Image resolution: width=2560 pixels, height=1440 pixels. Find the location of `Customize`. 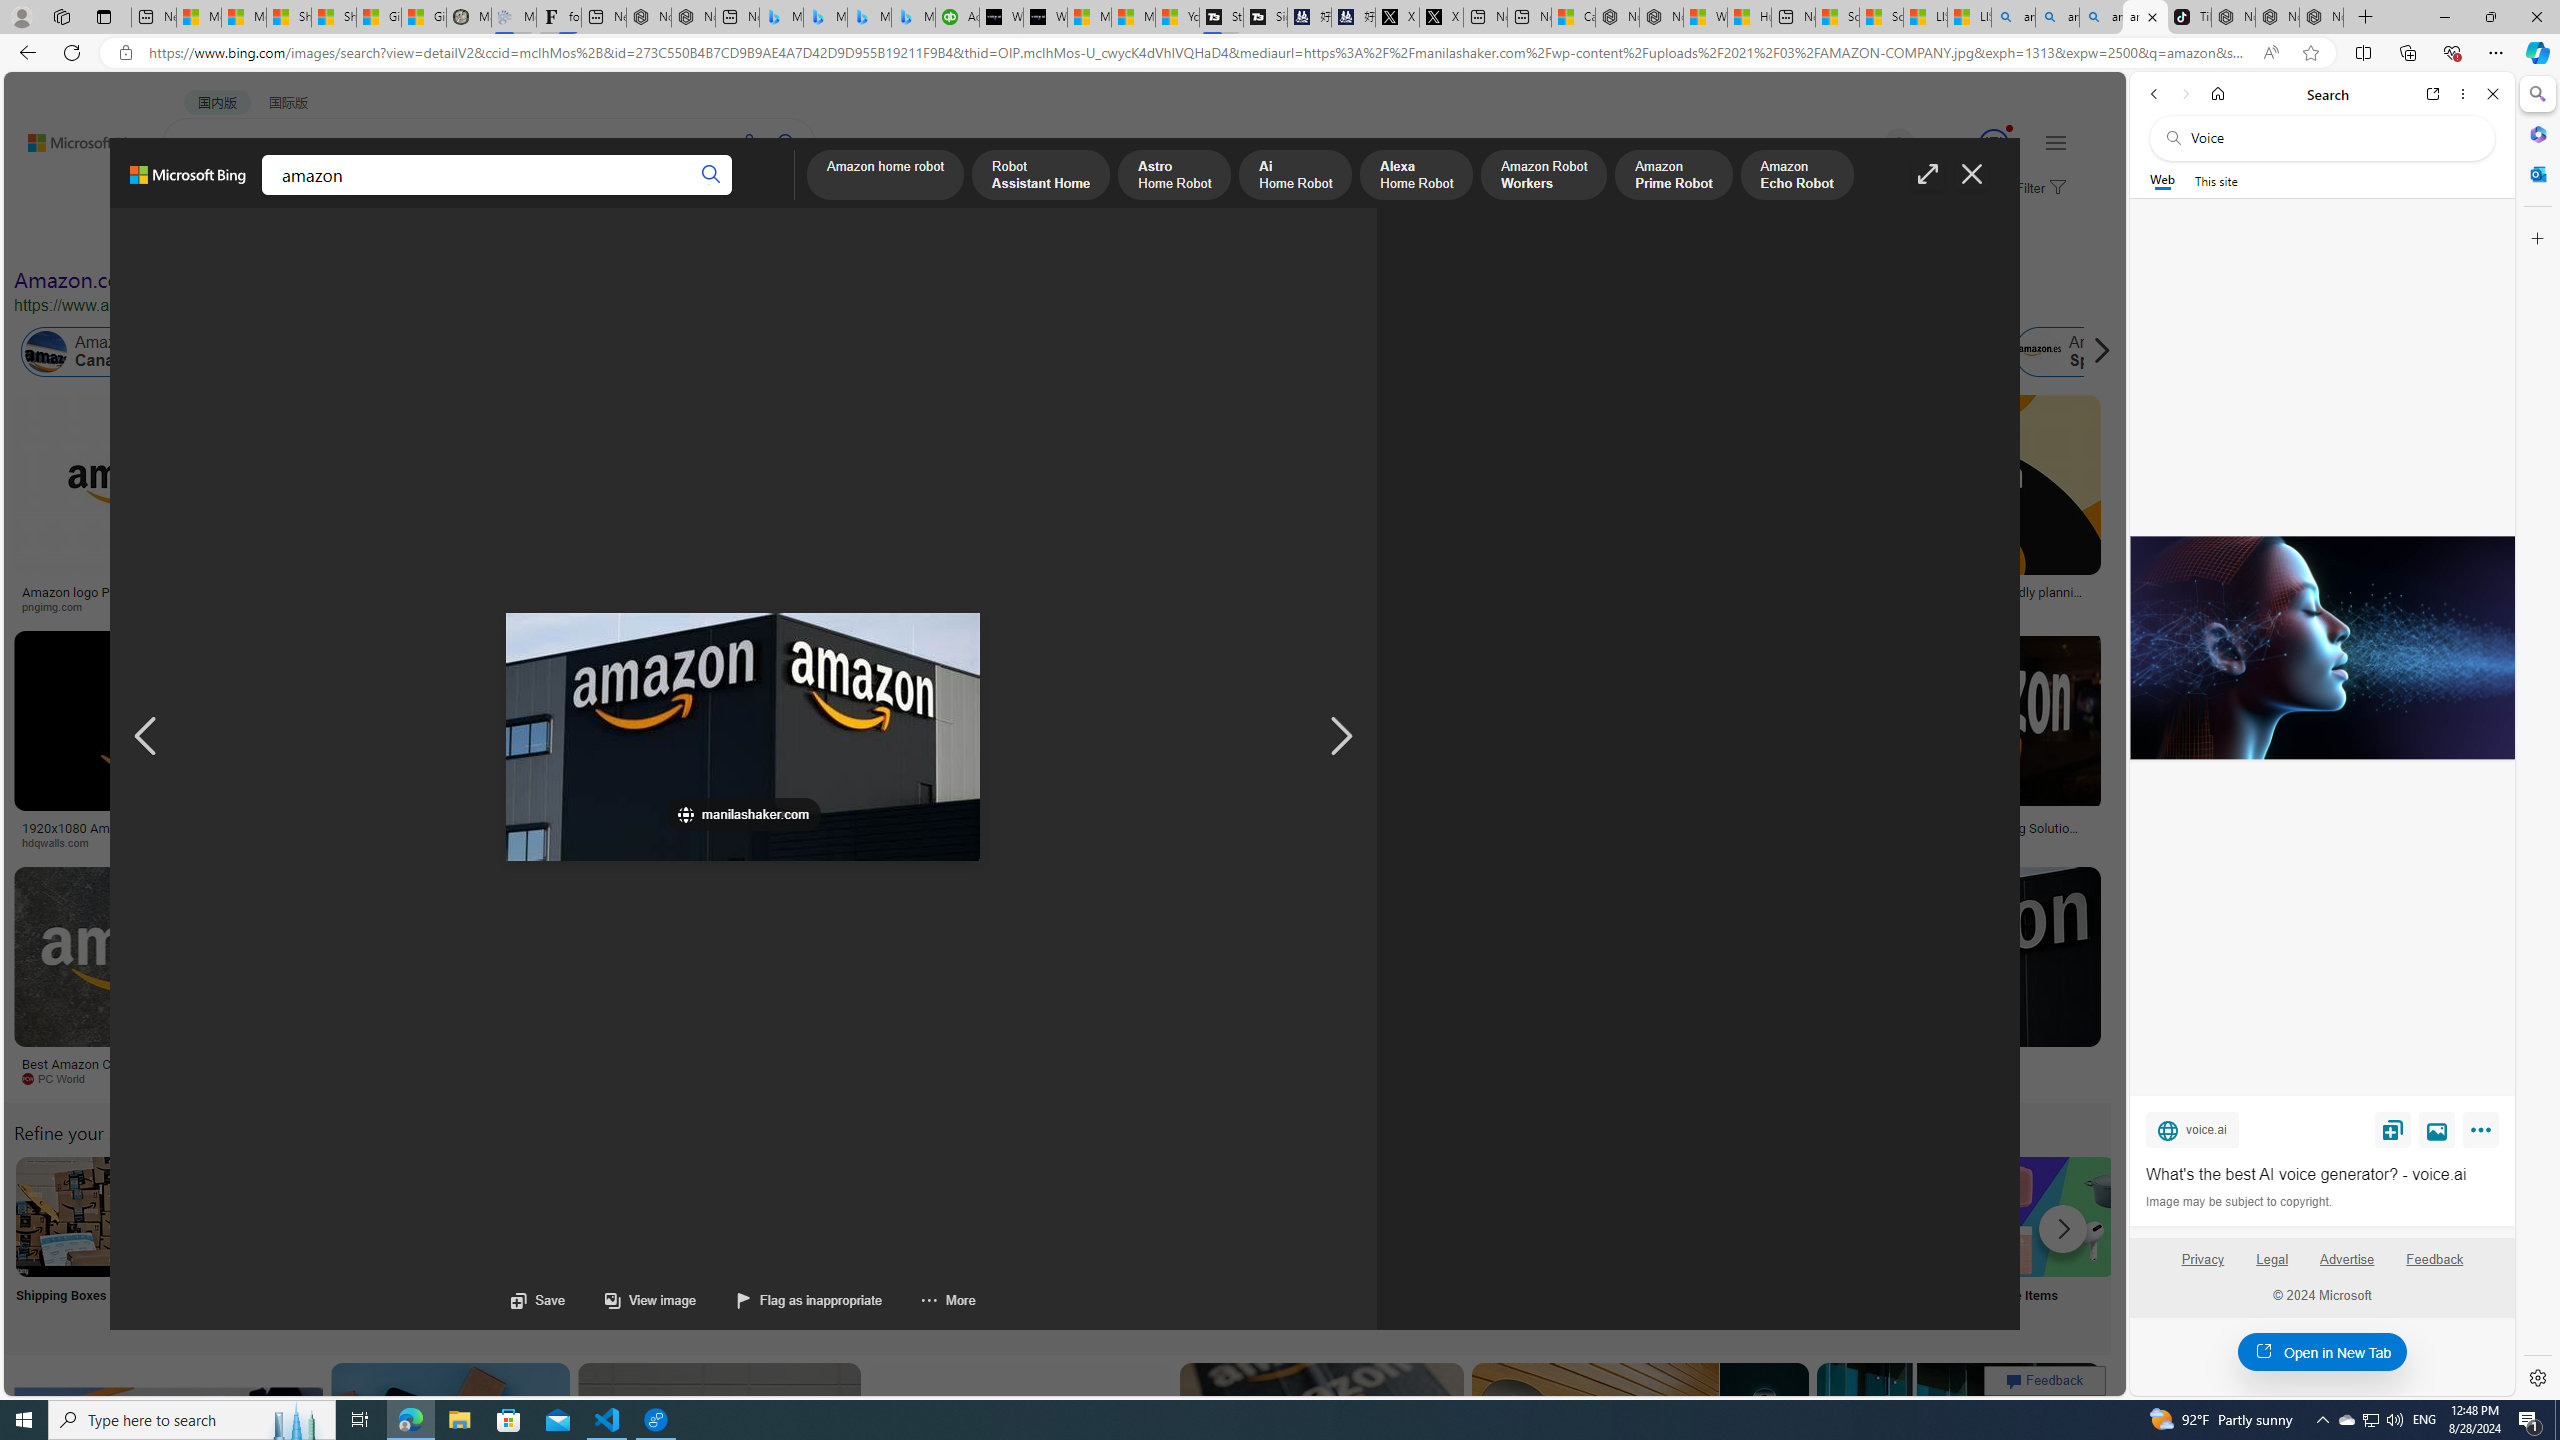

Customize is located at coordinates (2536, 238).